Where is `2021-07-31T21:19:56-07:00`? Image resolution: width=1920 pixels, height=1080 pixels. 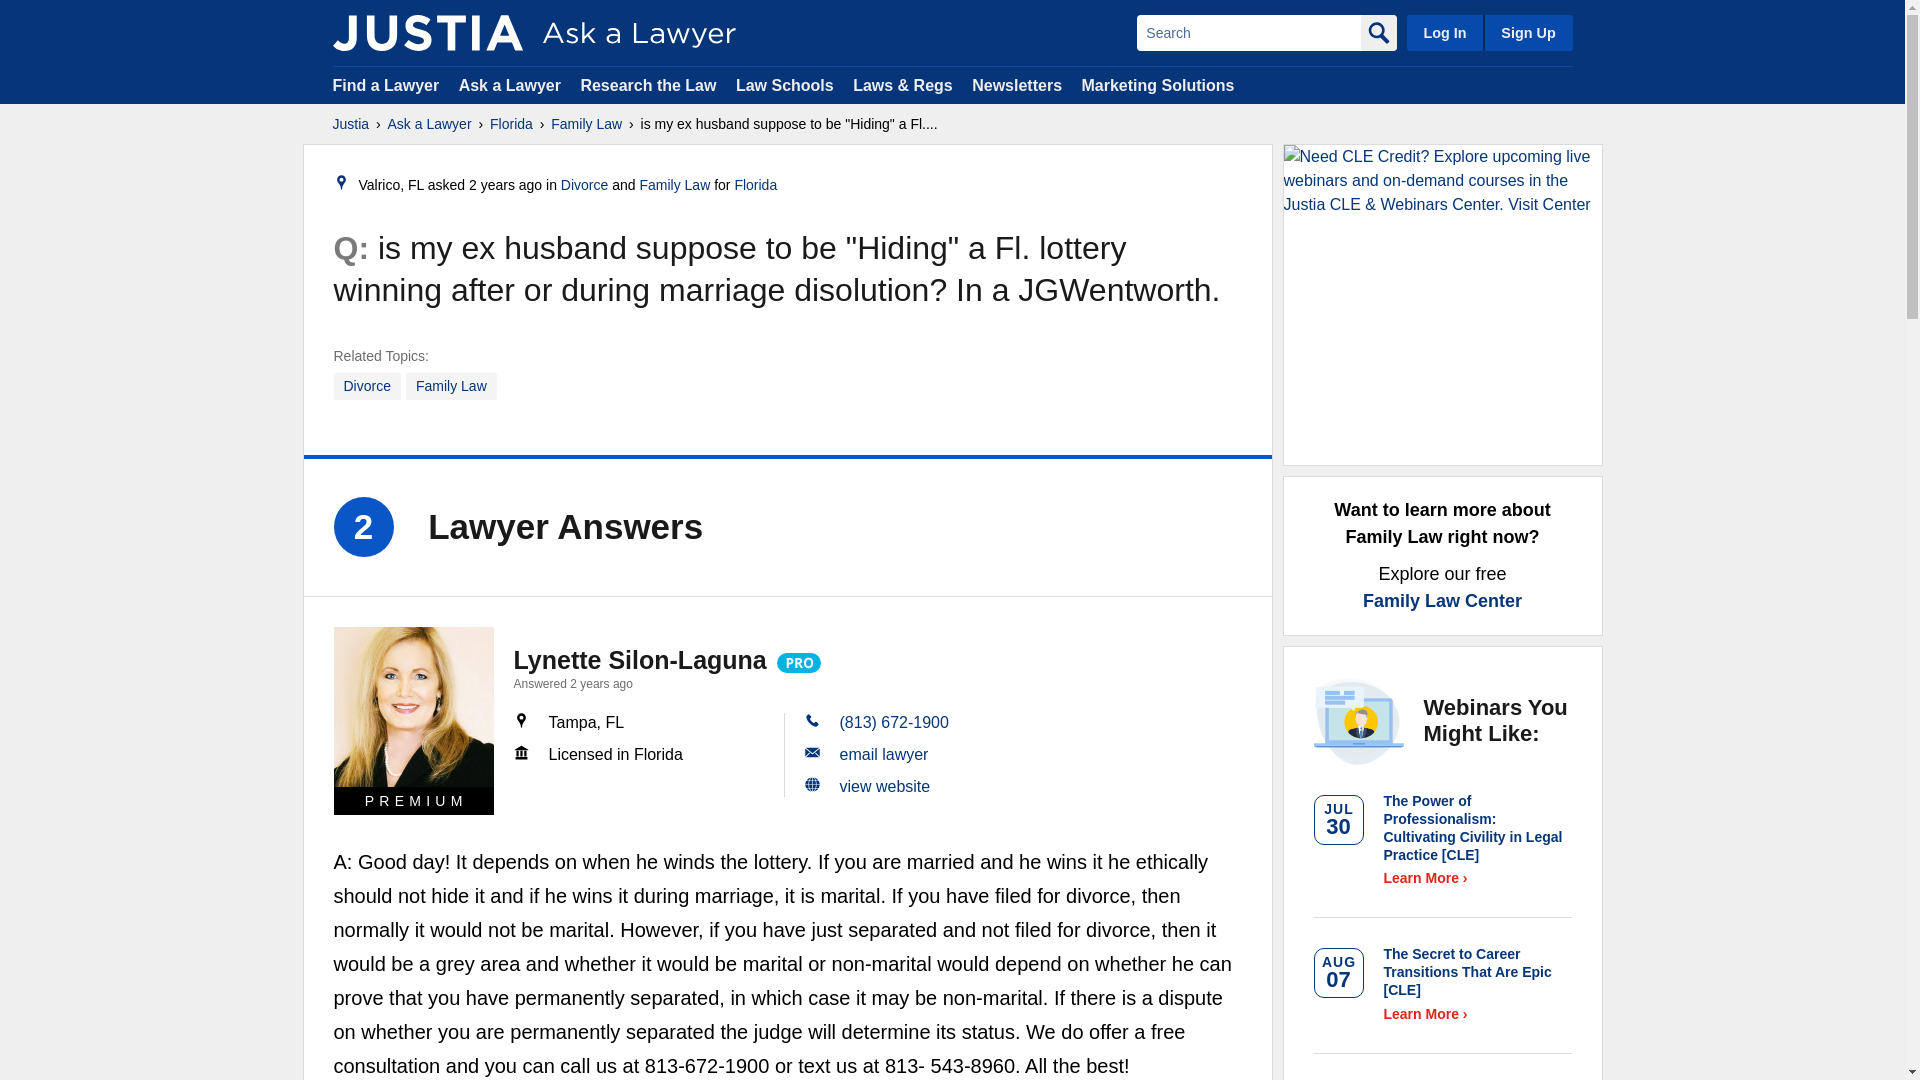
2021-07-31T21:19:56-07:00 is located at coordinates (504, 185).